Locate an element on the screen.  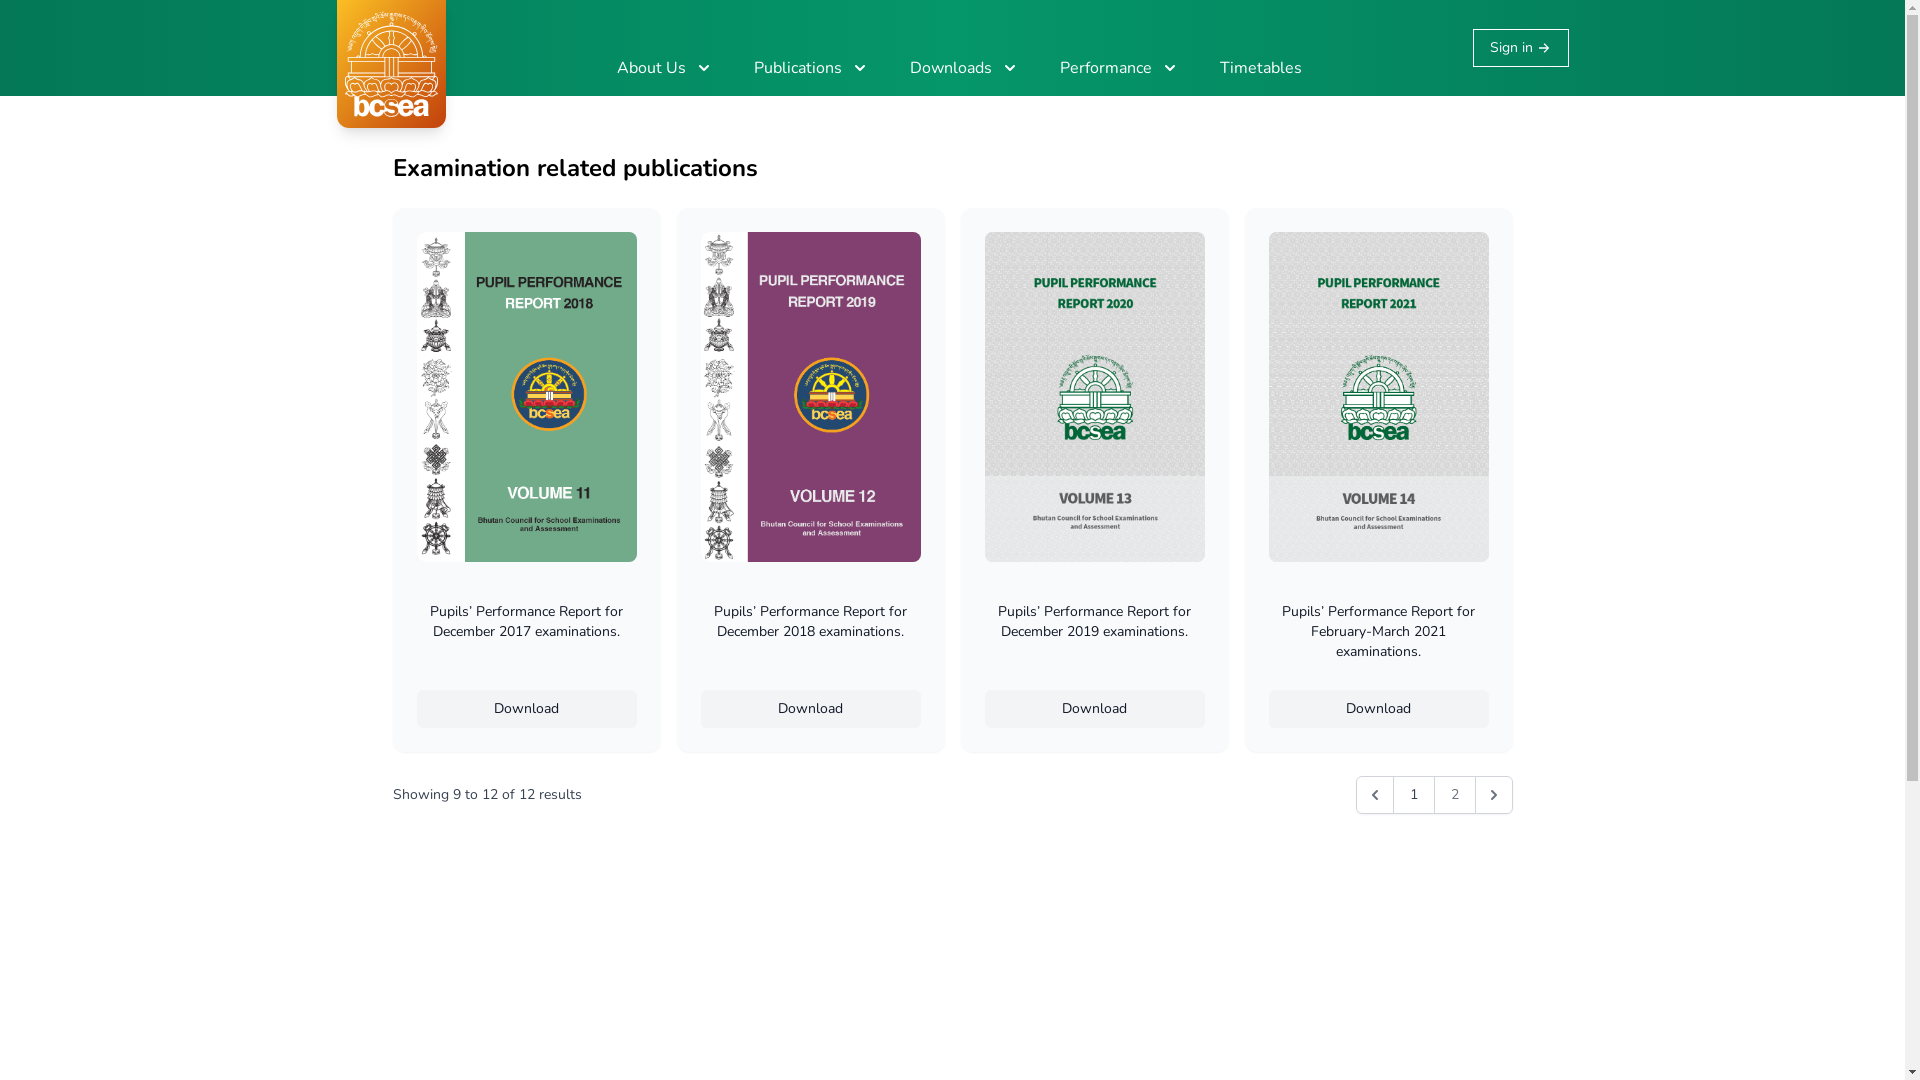
Publications is located at coordinates (812, 68).